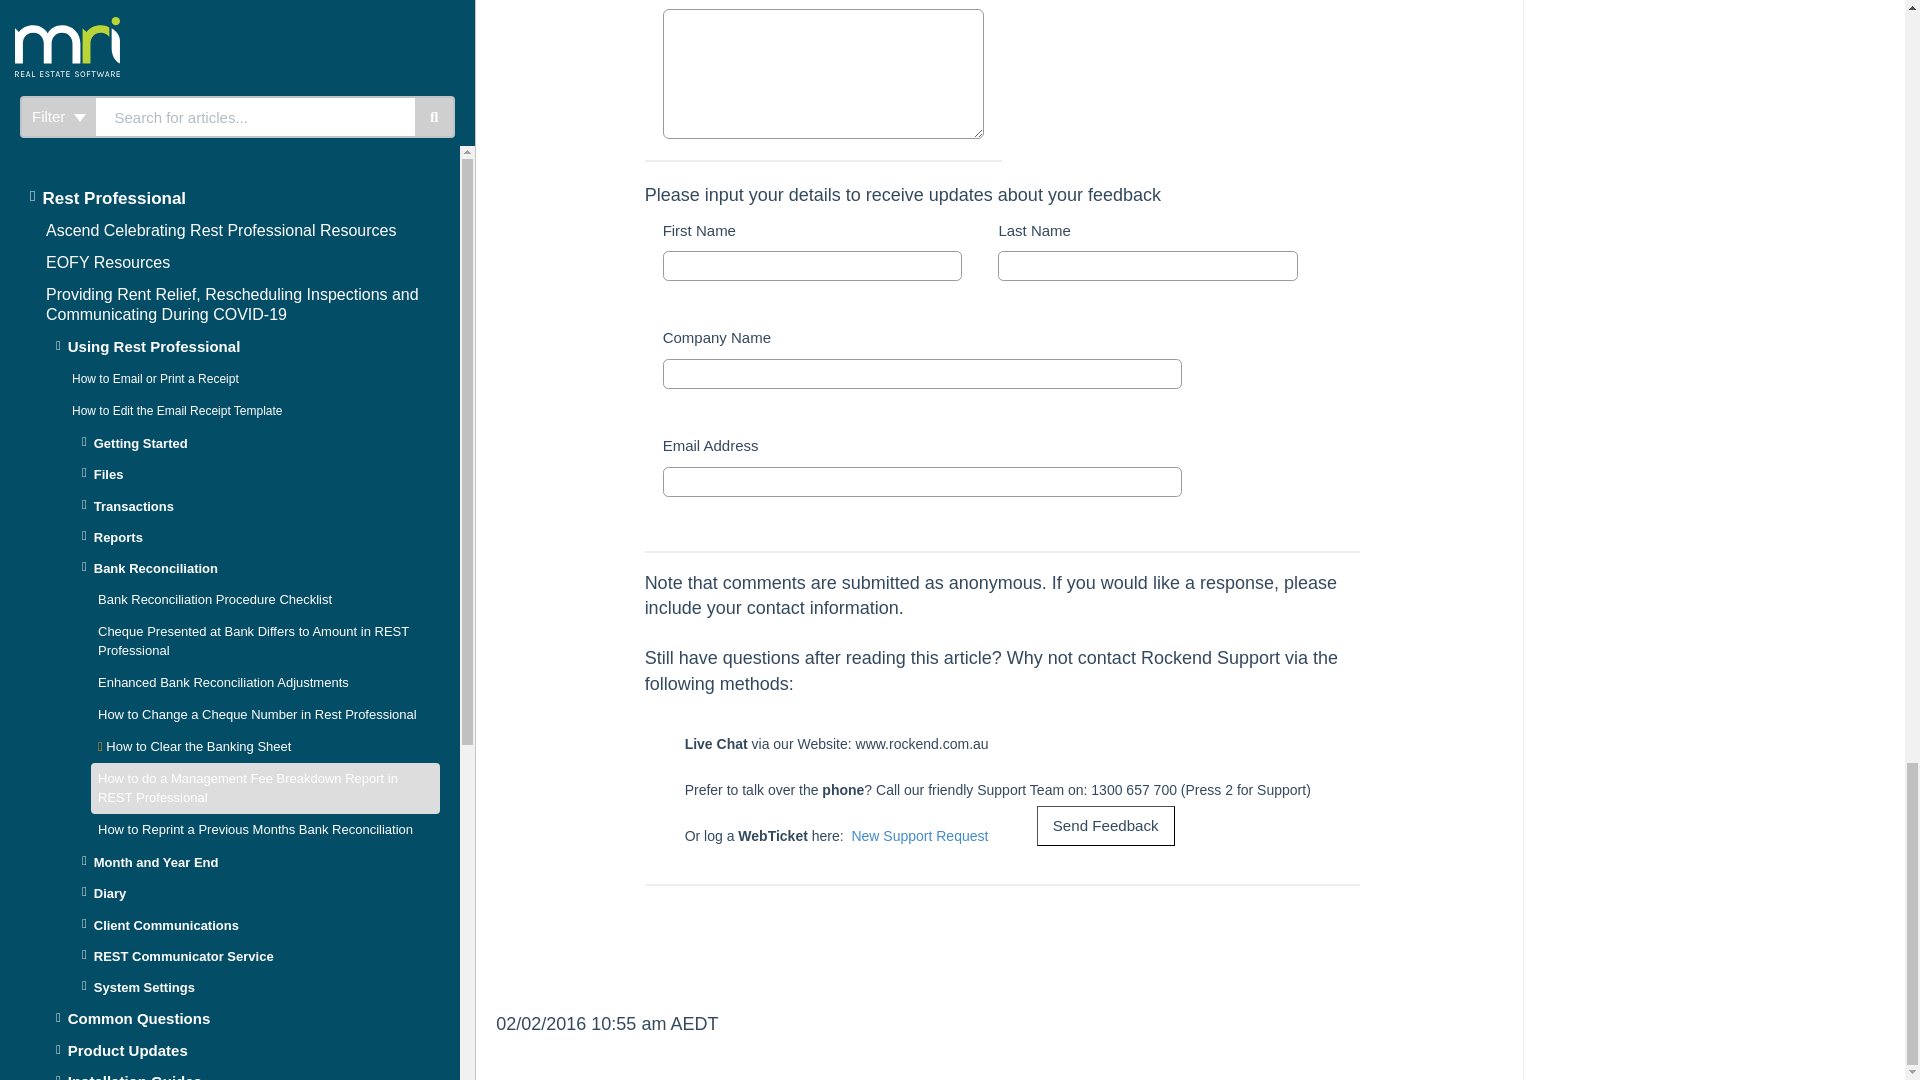  I want to click on Company Name, so click(922, 373).